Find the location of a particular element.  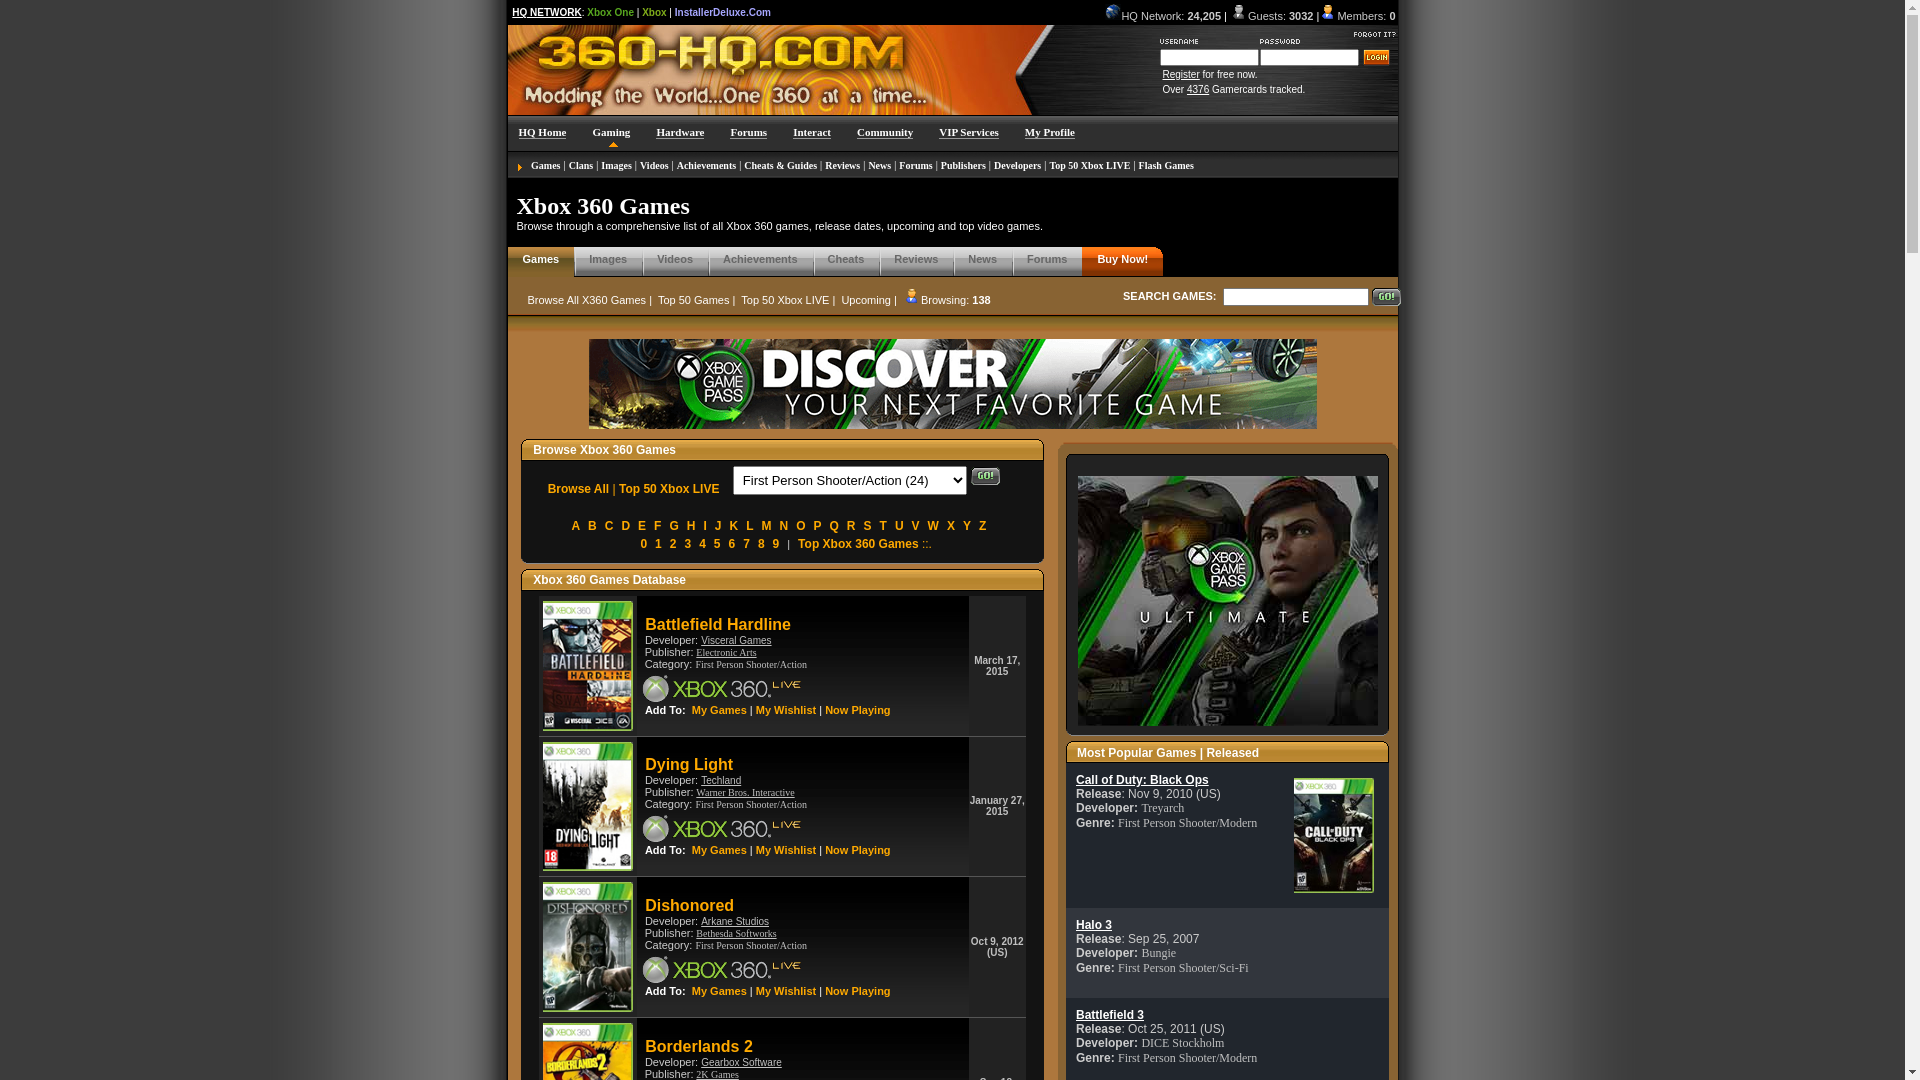

My Wishlist is located at coordinates (786, 991).